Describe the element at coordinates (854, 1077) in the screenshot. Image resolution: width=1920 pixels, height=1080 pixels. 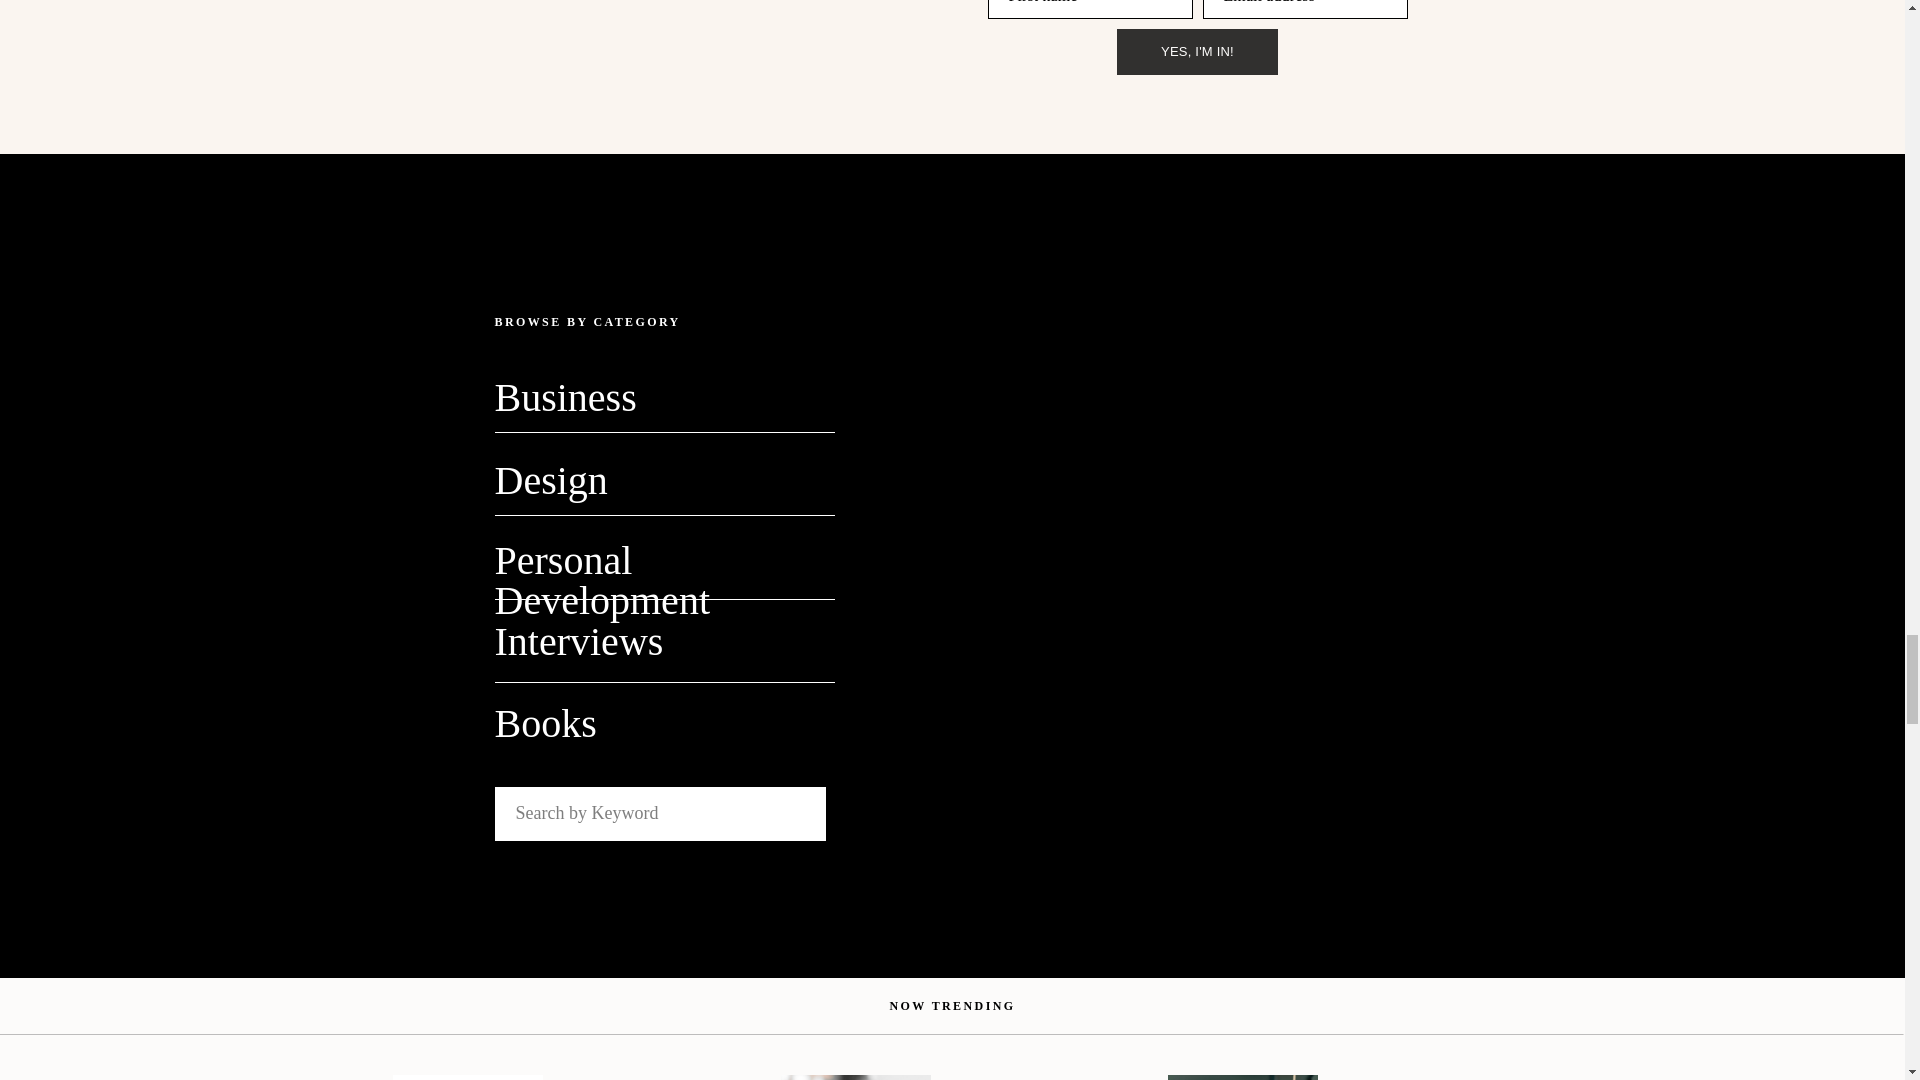
I see `How to start an email newsletter in 2023` at that location.